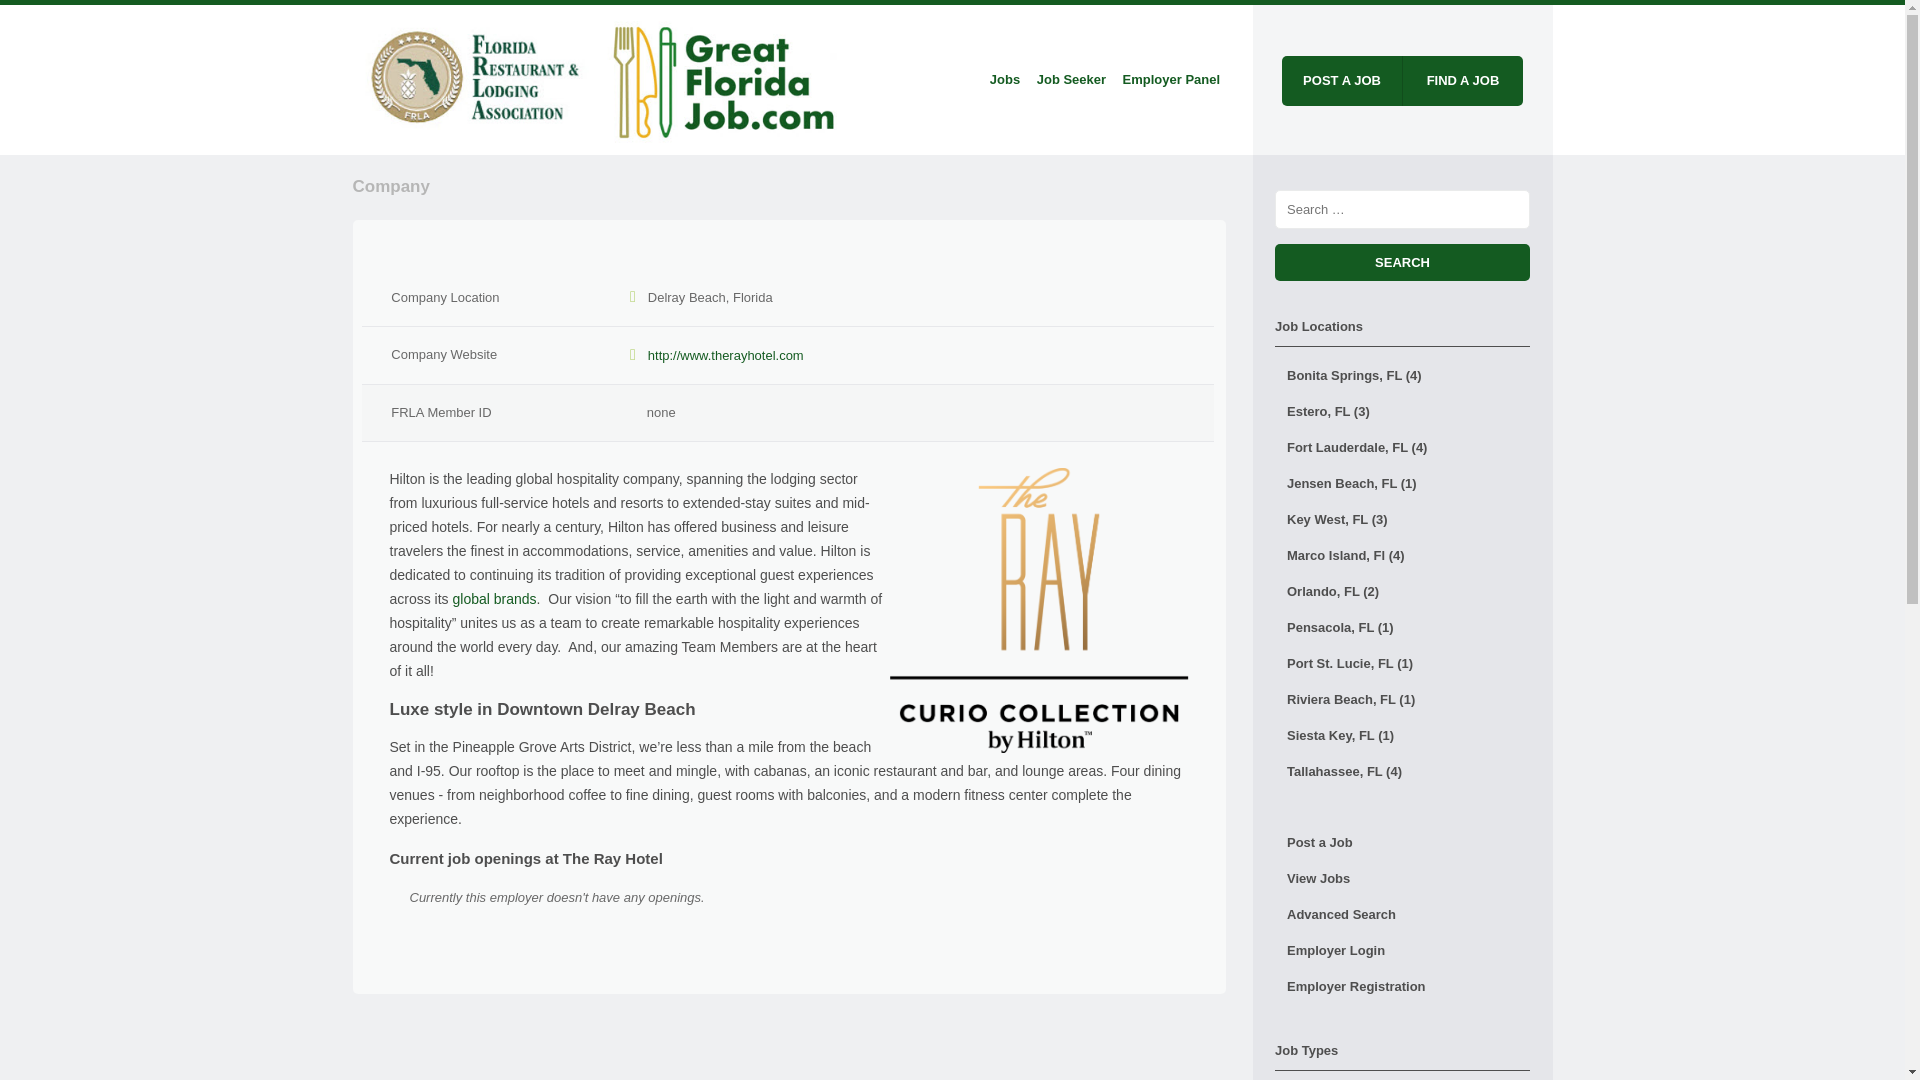  Describe the element at coordinates (982, 80) in the screenshot. I see `Skip to content` at that location.